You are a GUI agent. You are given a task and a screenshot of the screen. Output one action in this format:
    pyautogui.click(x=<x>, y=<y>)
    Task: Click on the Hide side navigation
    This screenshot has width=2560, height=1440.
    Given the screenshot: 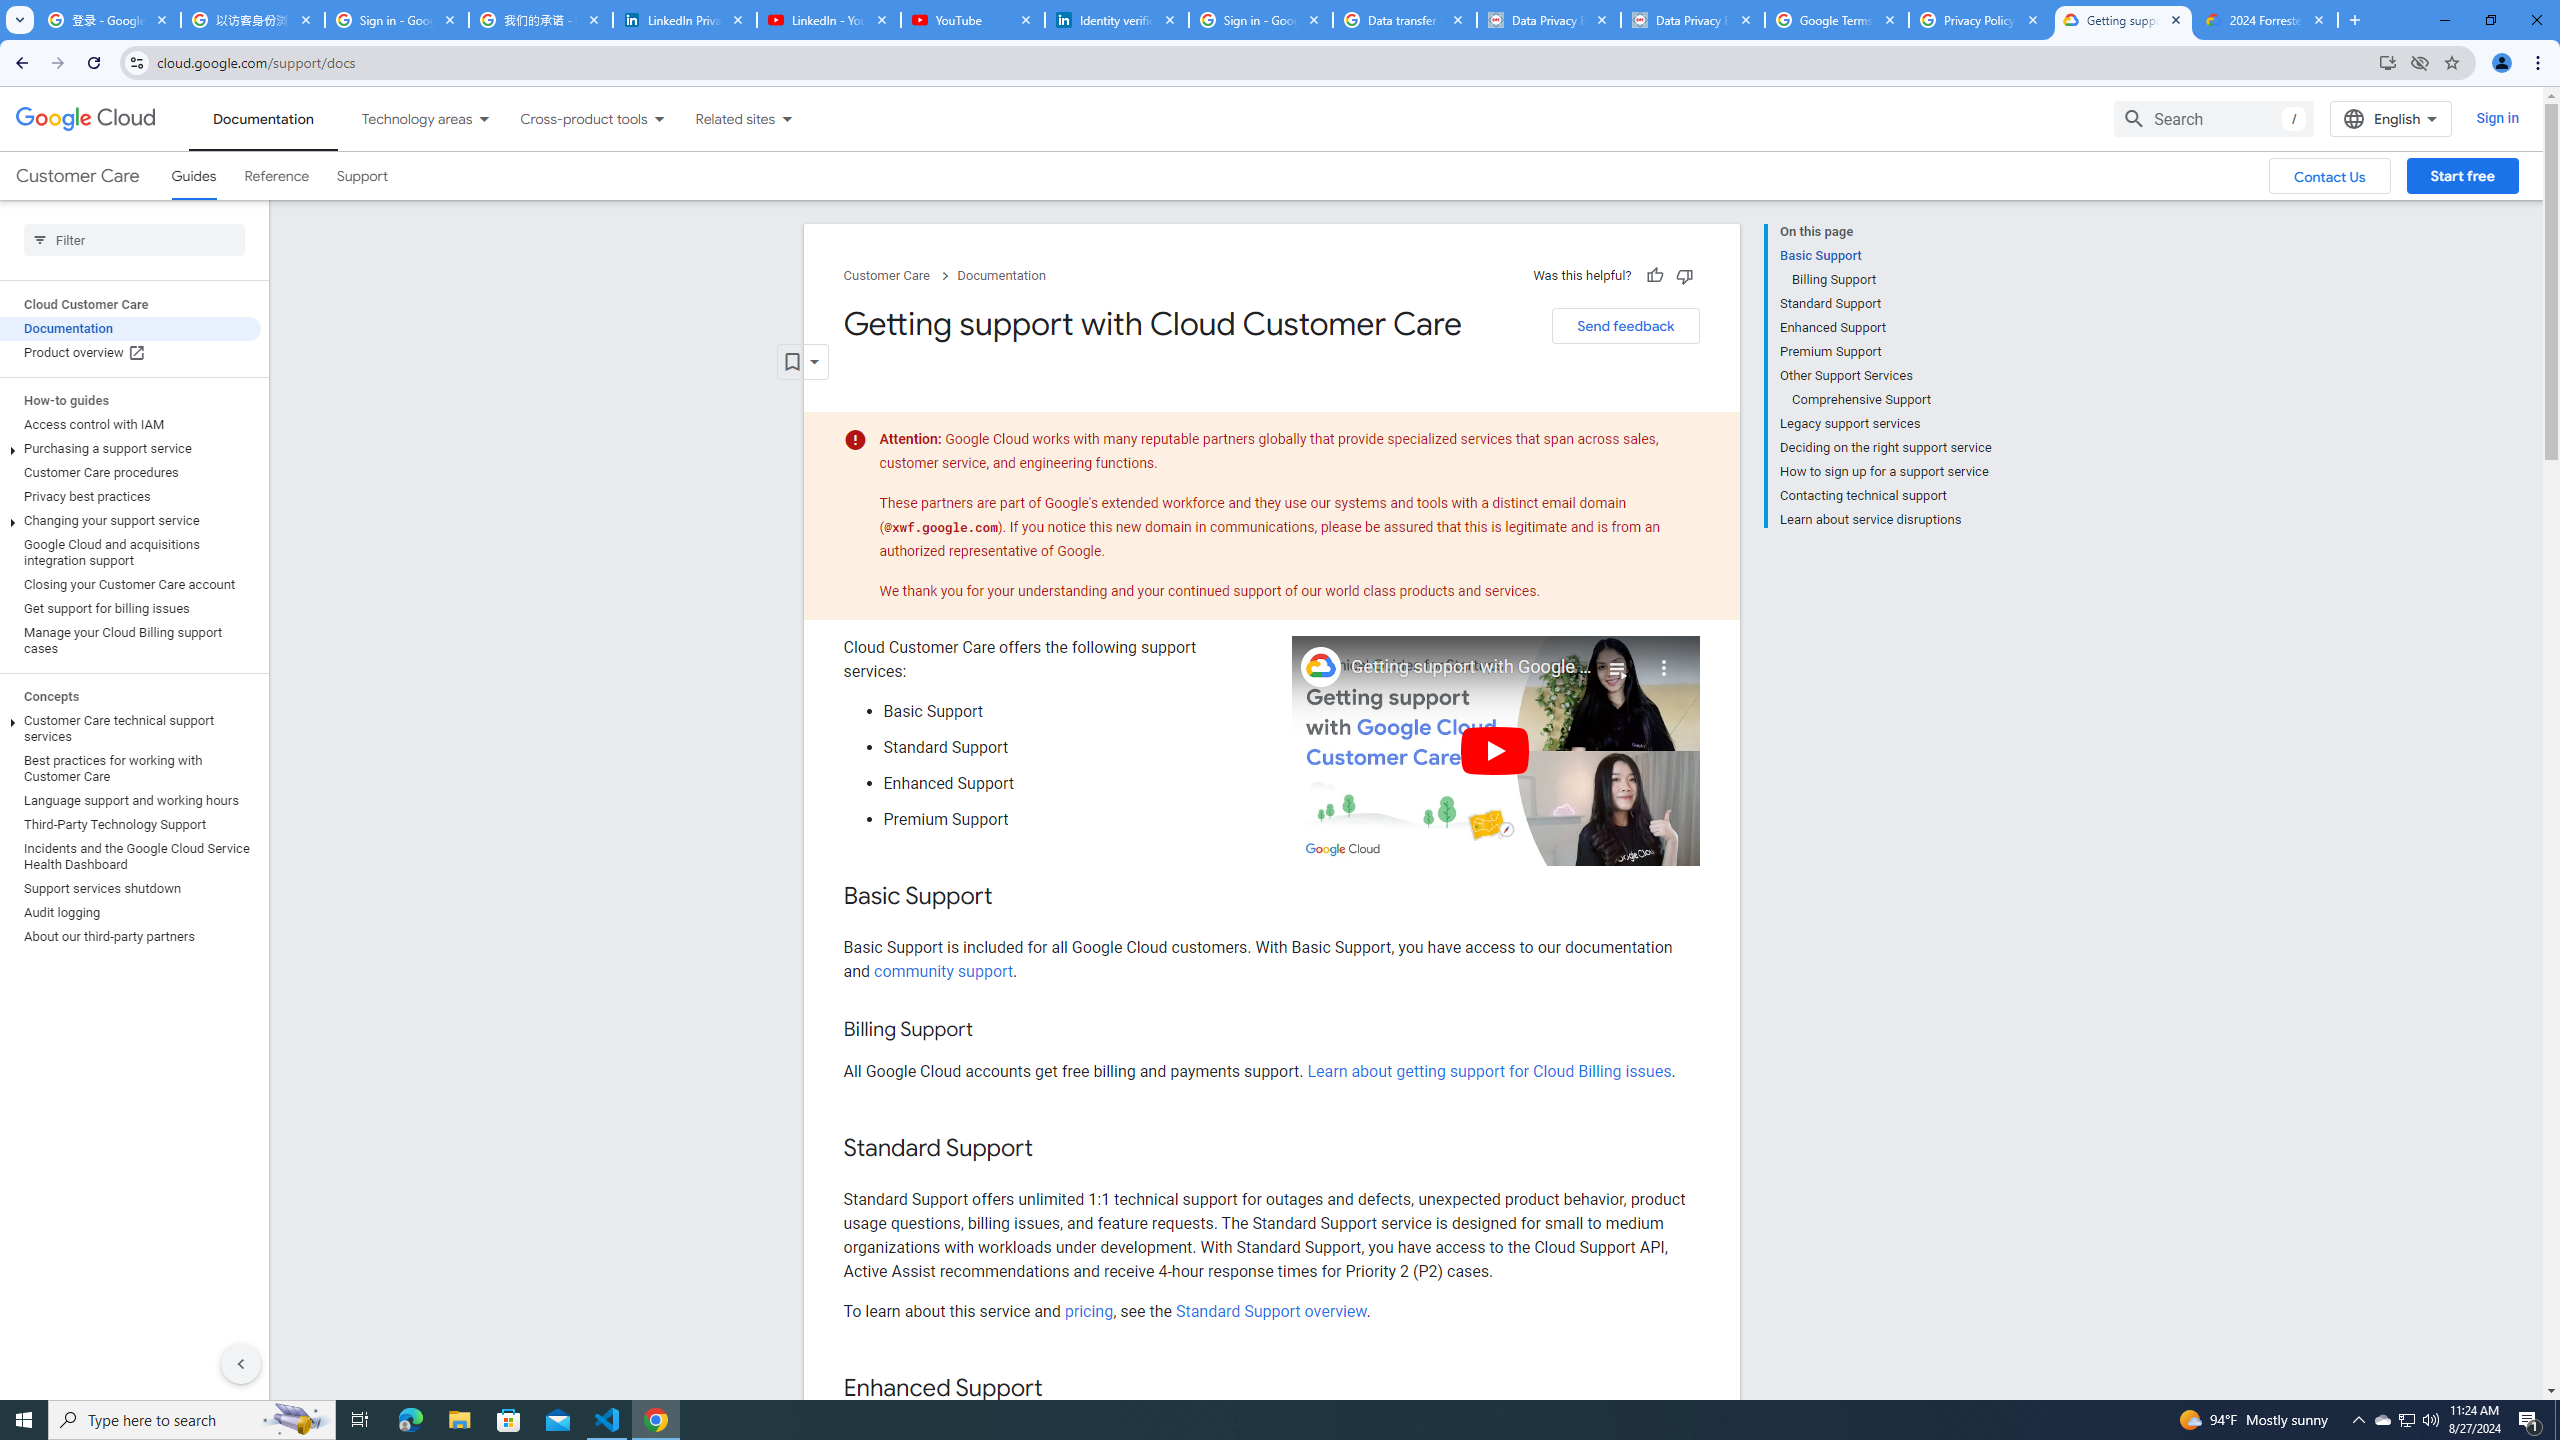 What is the action you would take?
    pyautogui.click(x=240, y=1363)
    